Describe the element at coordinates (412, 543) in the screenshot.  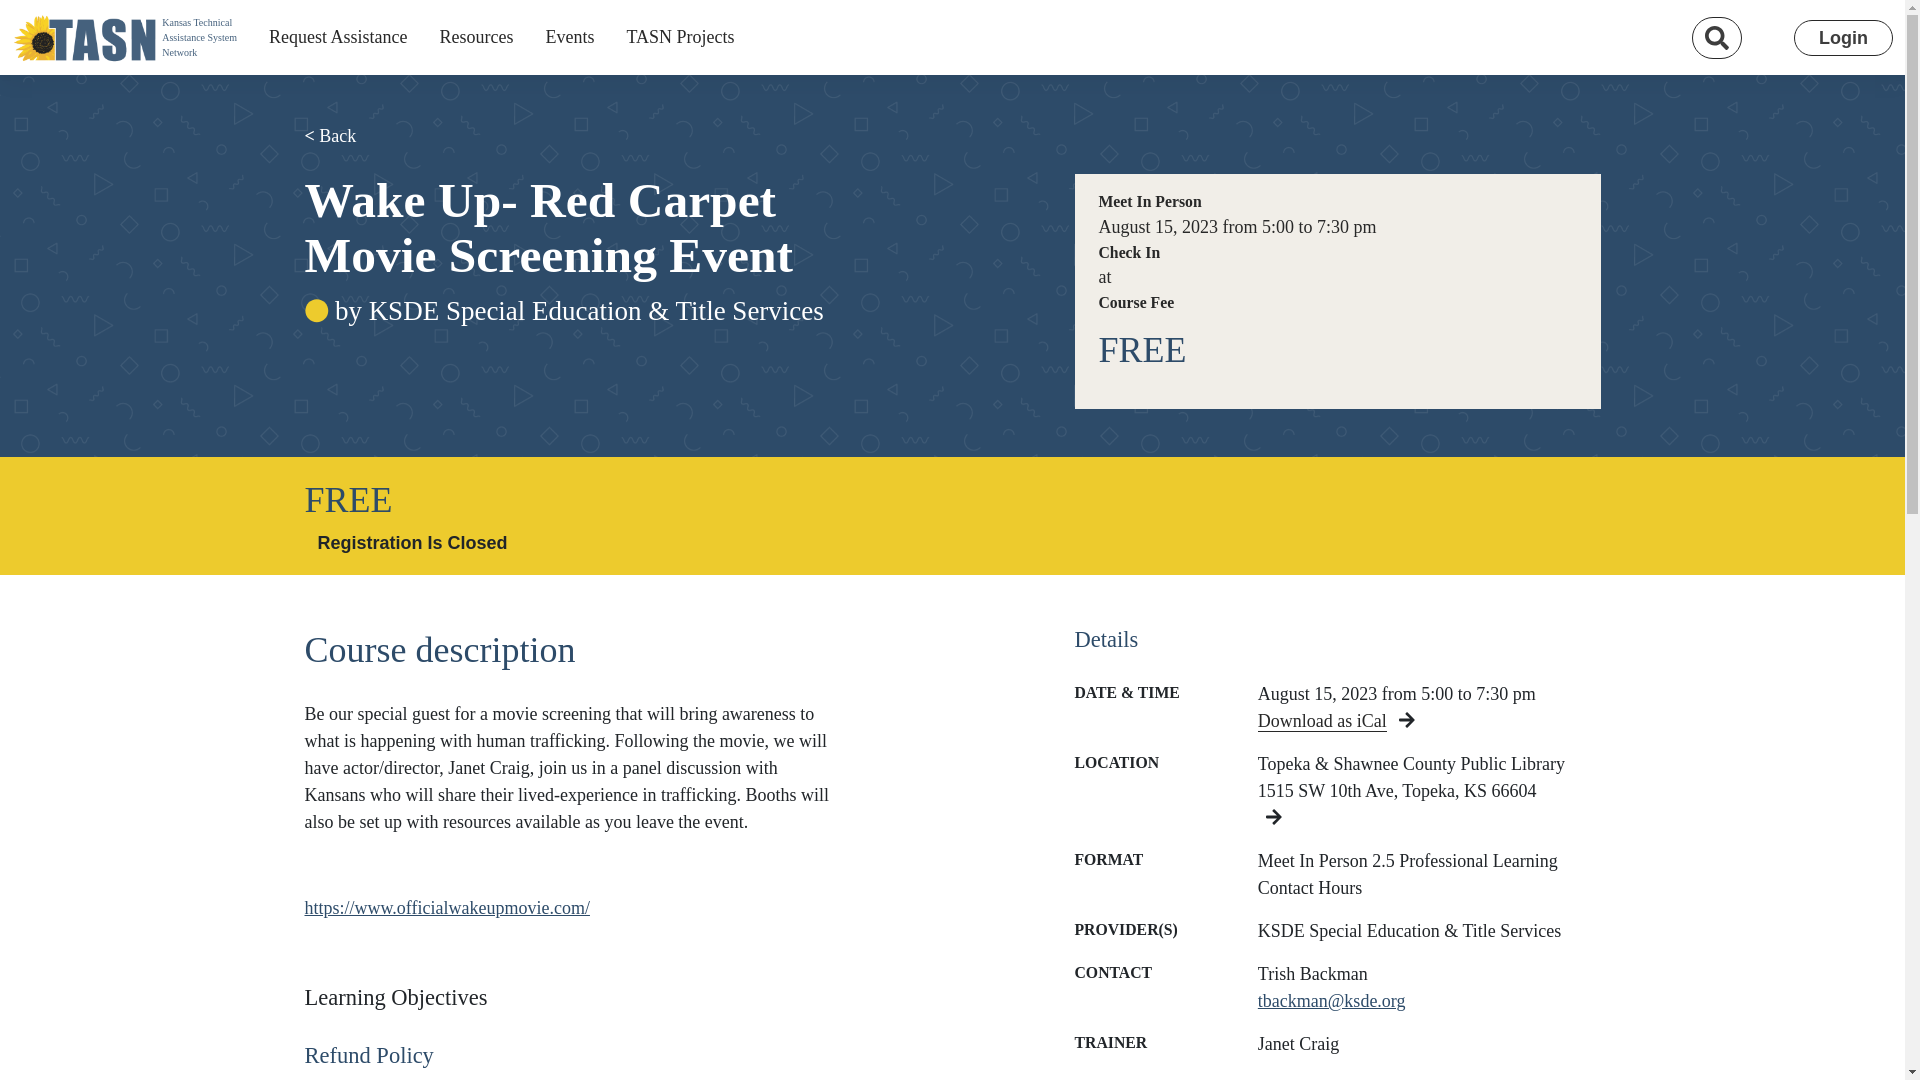
I see `Registration Is Closed` at that location.